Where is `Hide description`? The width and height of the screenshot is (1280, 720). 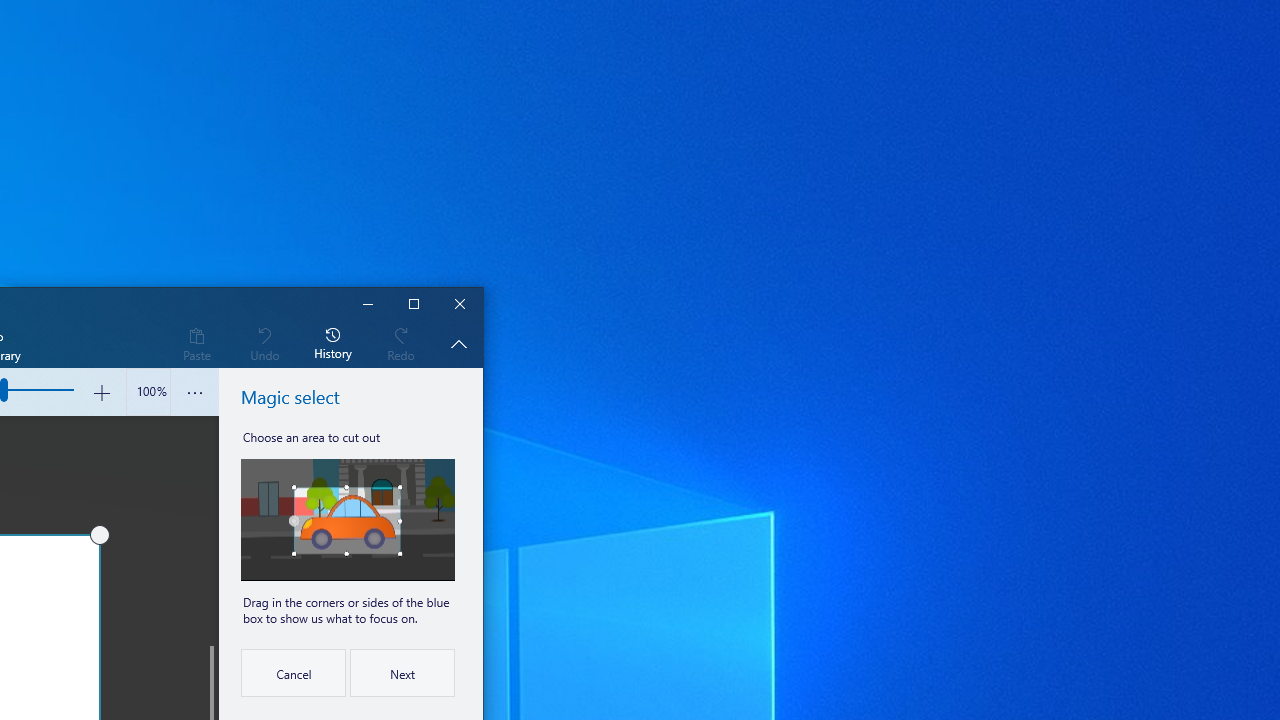 Hide description is located at coordinates (458, 343).